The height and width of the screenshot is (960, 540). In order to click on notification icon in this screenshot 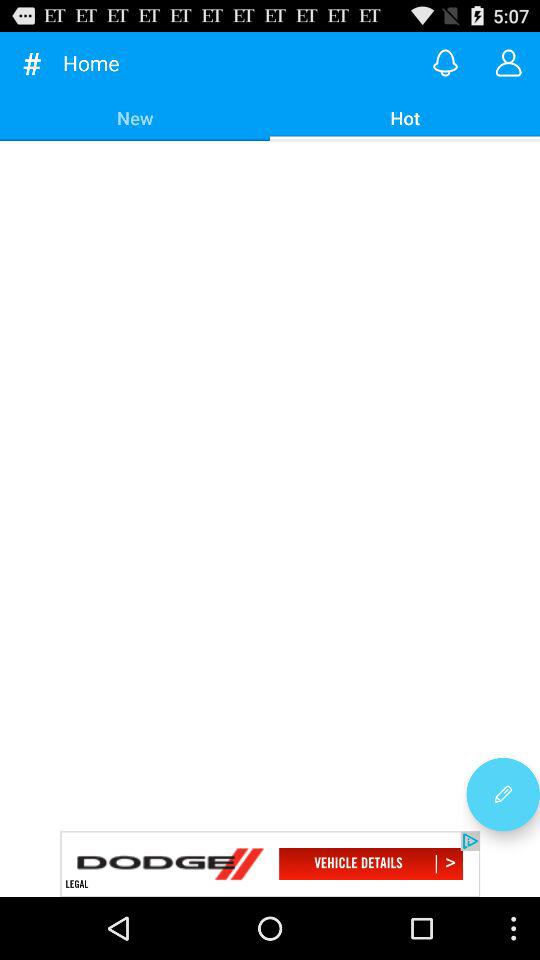, I will do `click(446, 62)`.